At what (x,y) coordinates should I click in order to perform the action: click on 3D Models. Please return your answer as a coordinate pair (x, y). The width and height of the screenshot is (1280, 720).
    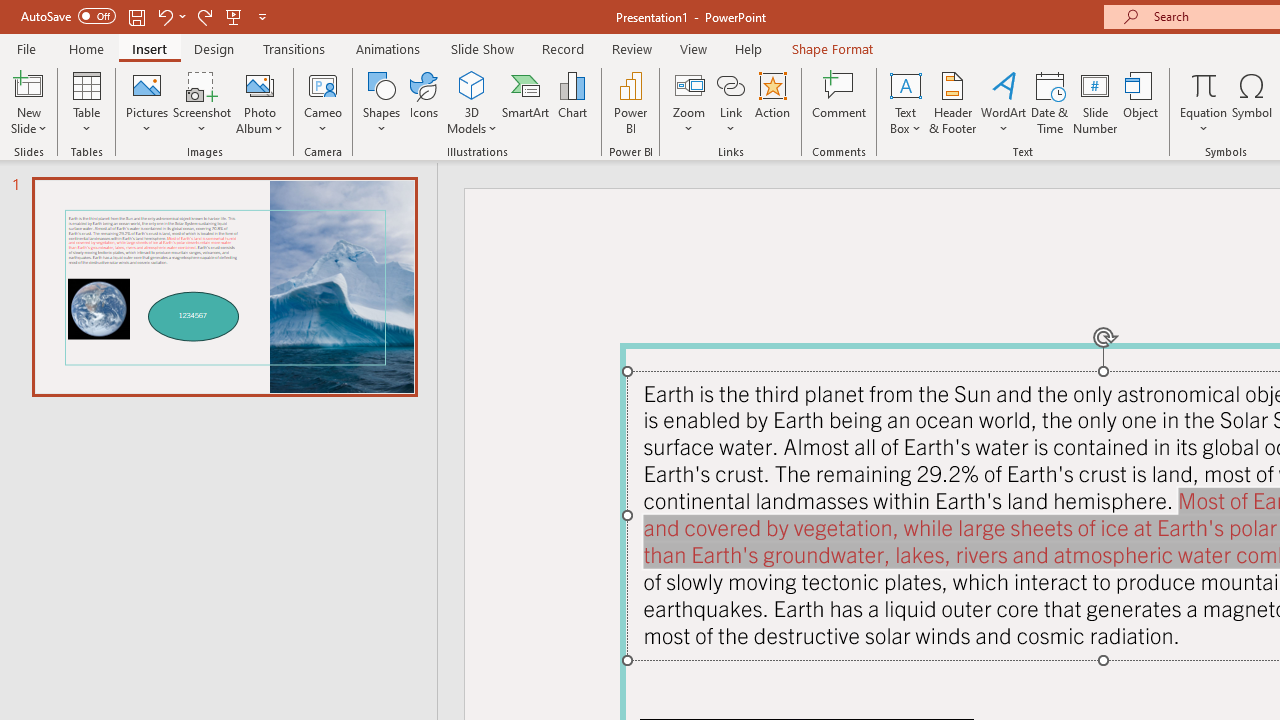
    Looking at the image, I should click on (472, 102).